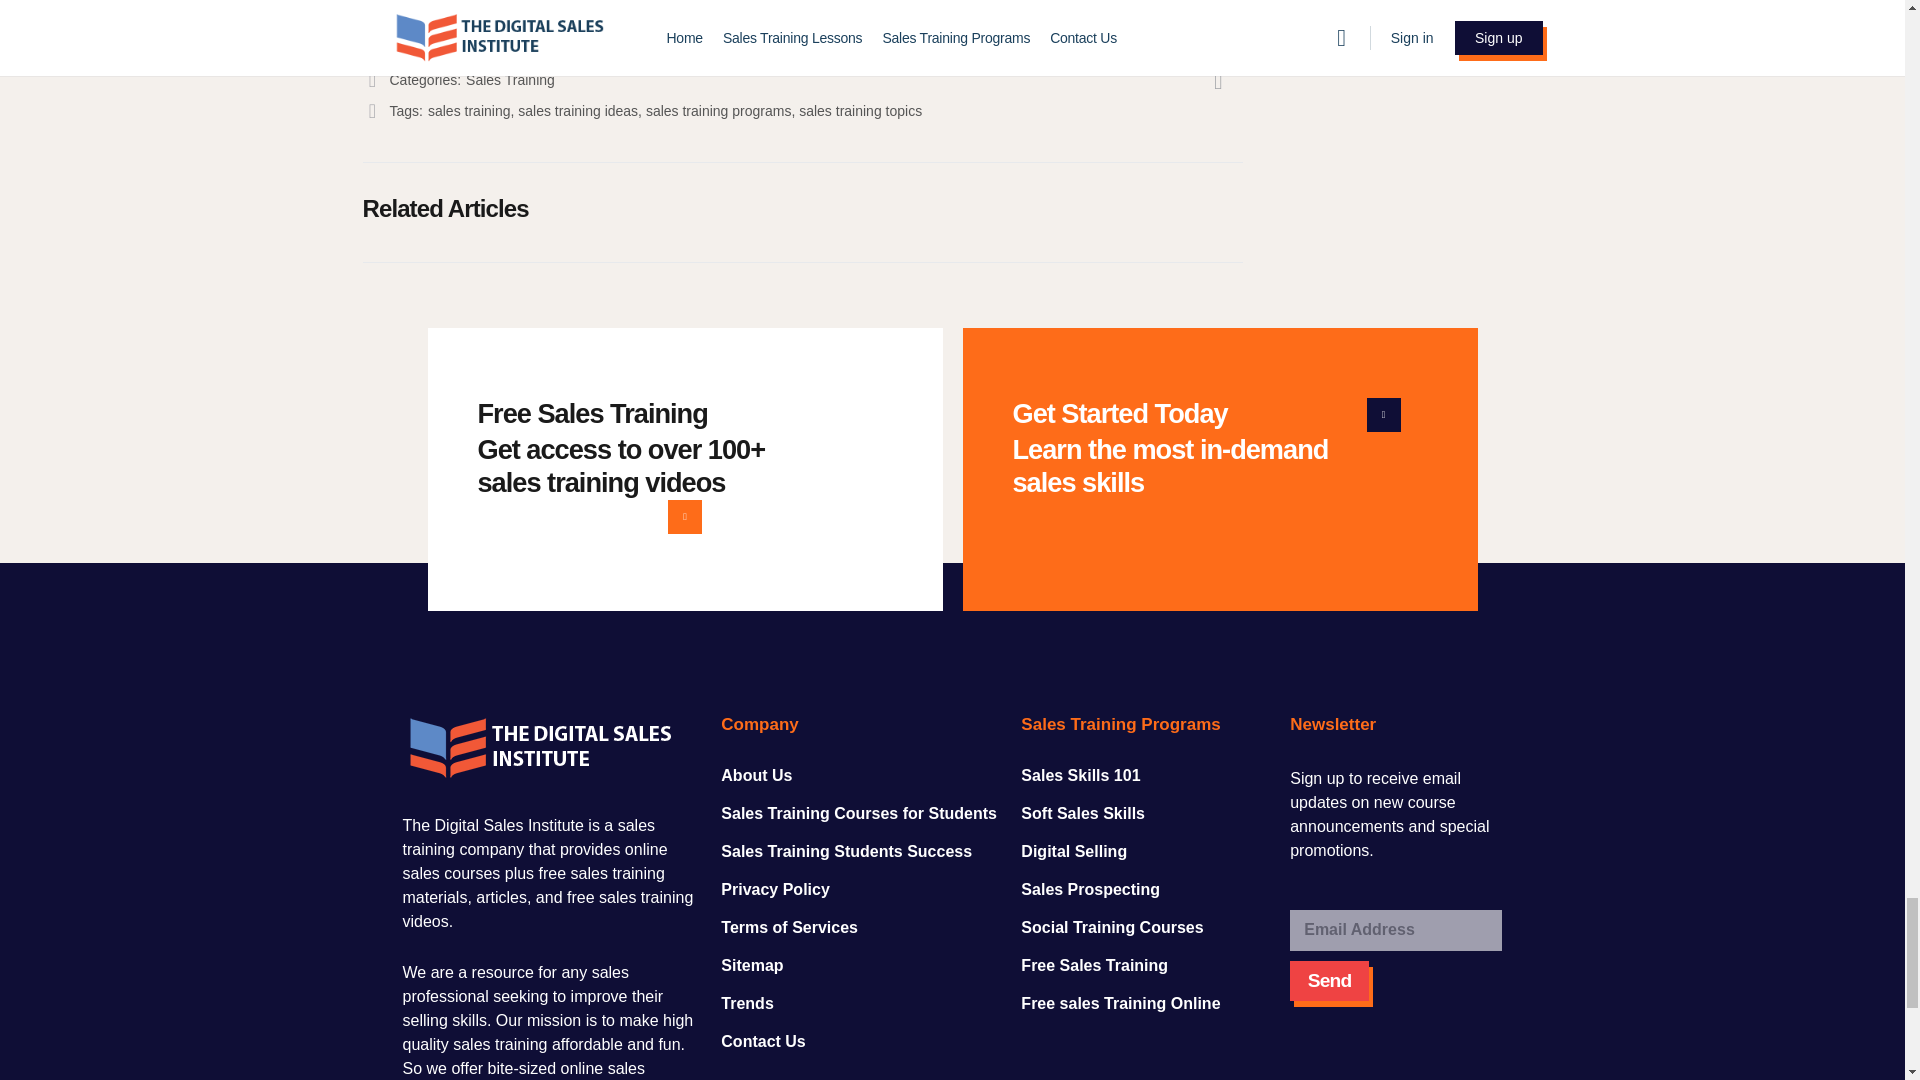  Describe the element at coordinates (578, 110) in the screenshot. I see `sales training ideas` at that location.